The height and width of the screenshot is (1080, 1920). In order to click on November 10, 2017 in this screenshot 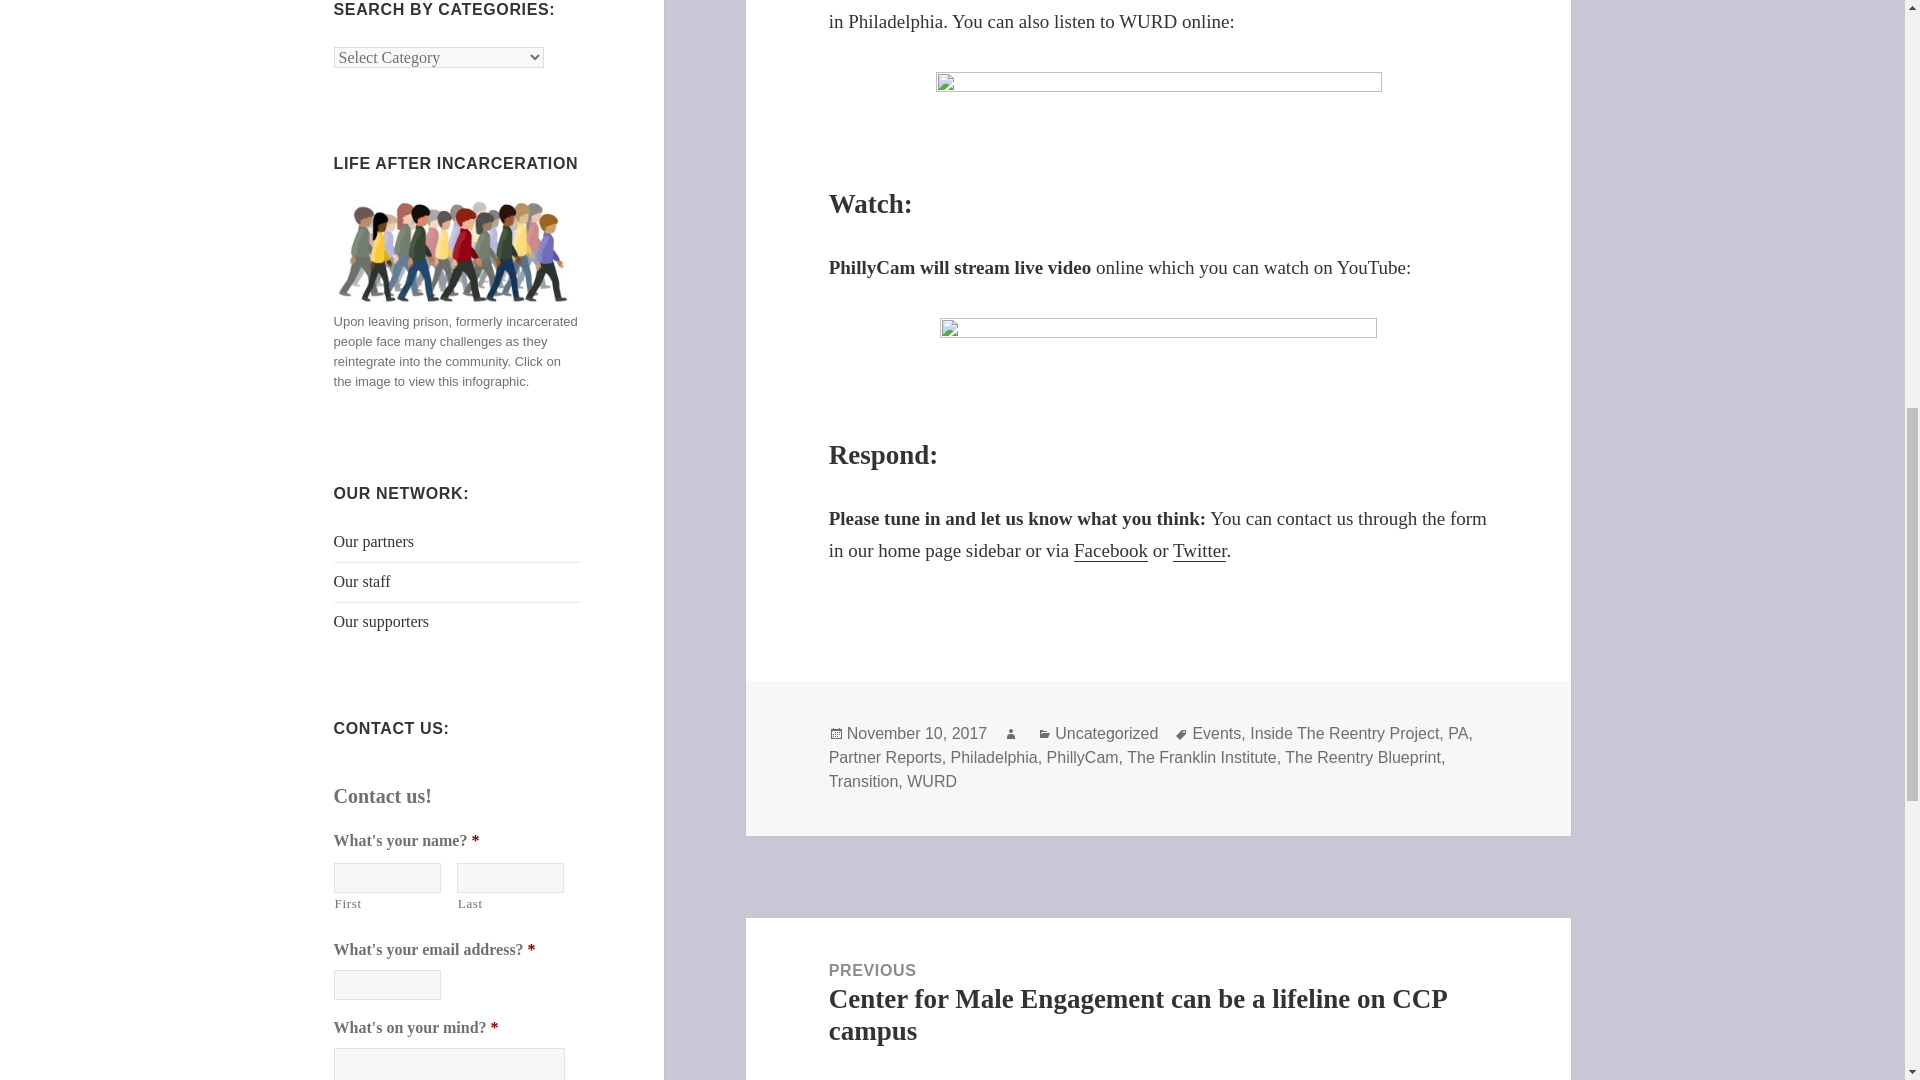, I will do `click(917, 734)`.